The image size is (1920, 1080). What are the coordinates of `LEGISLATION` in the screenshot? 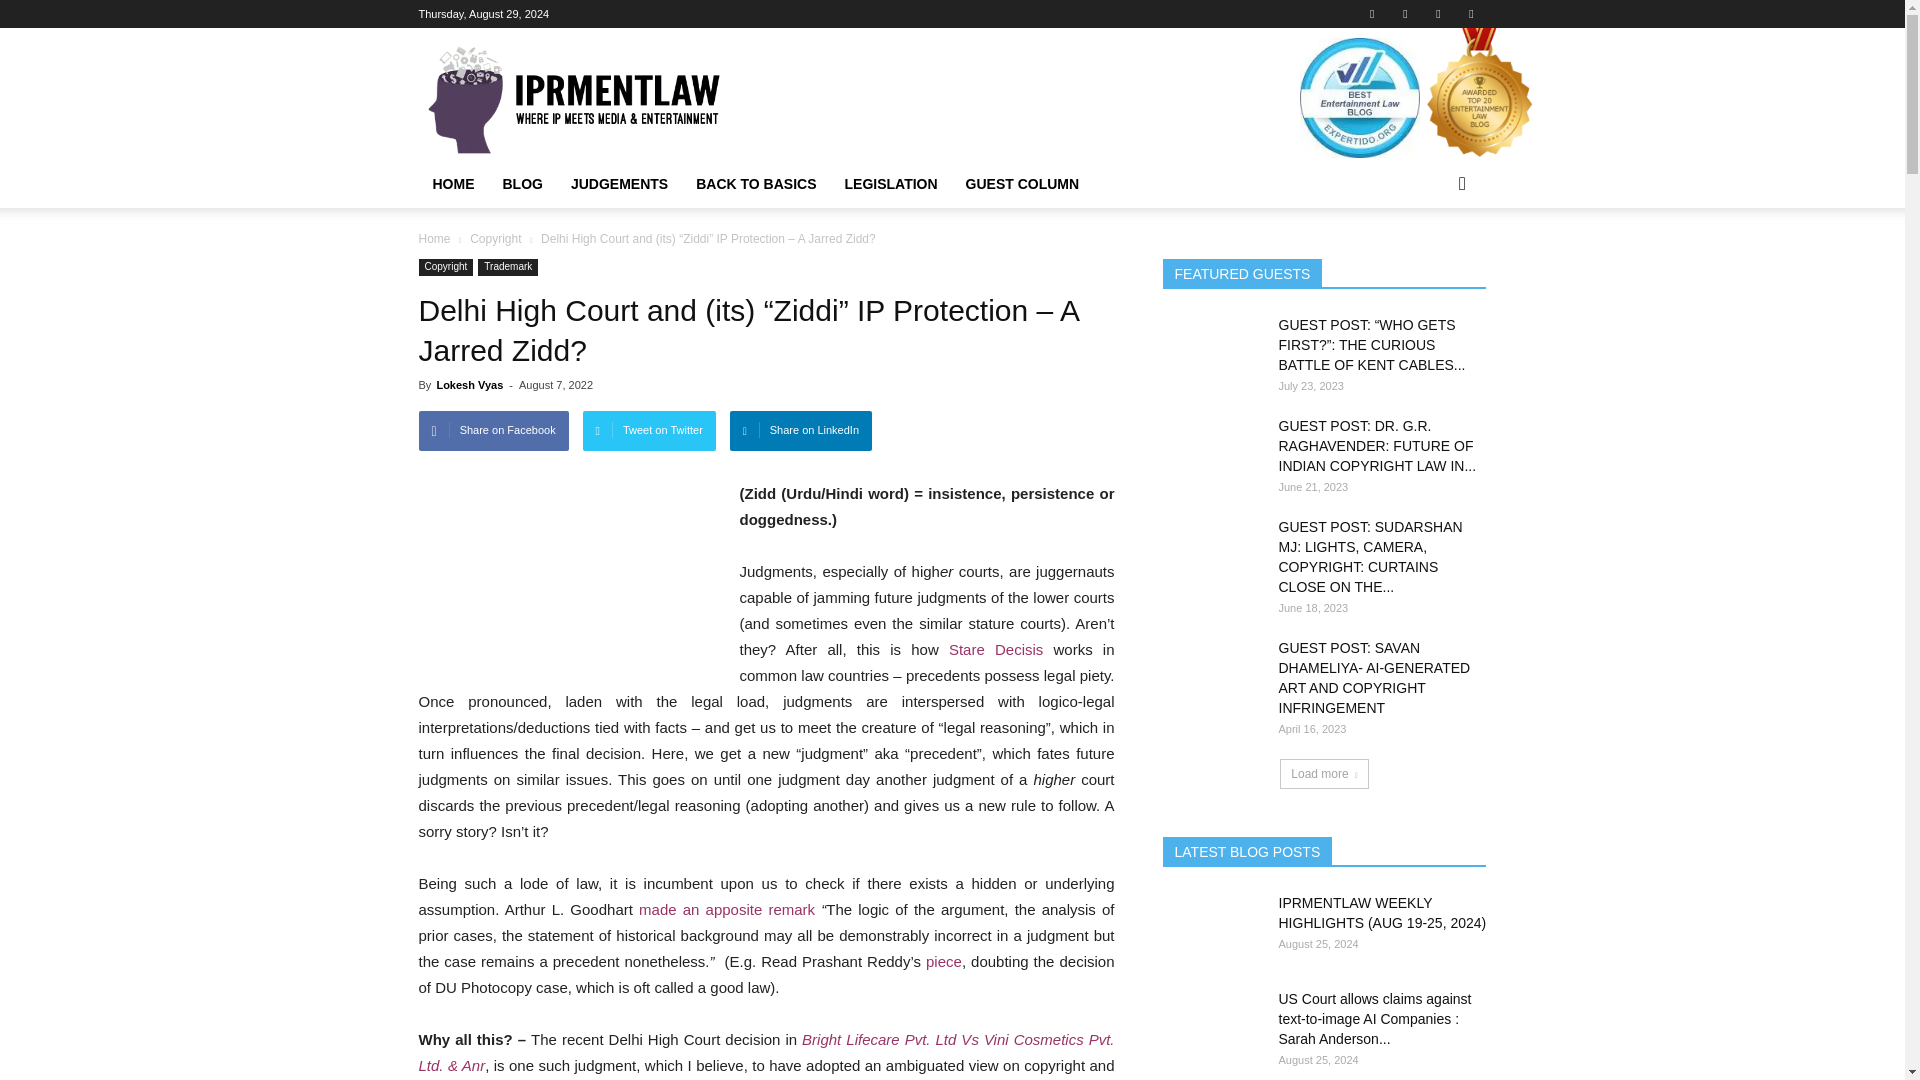 It's located at (890, 184).